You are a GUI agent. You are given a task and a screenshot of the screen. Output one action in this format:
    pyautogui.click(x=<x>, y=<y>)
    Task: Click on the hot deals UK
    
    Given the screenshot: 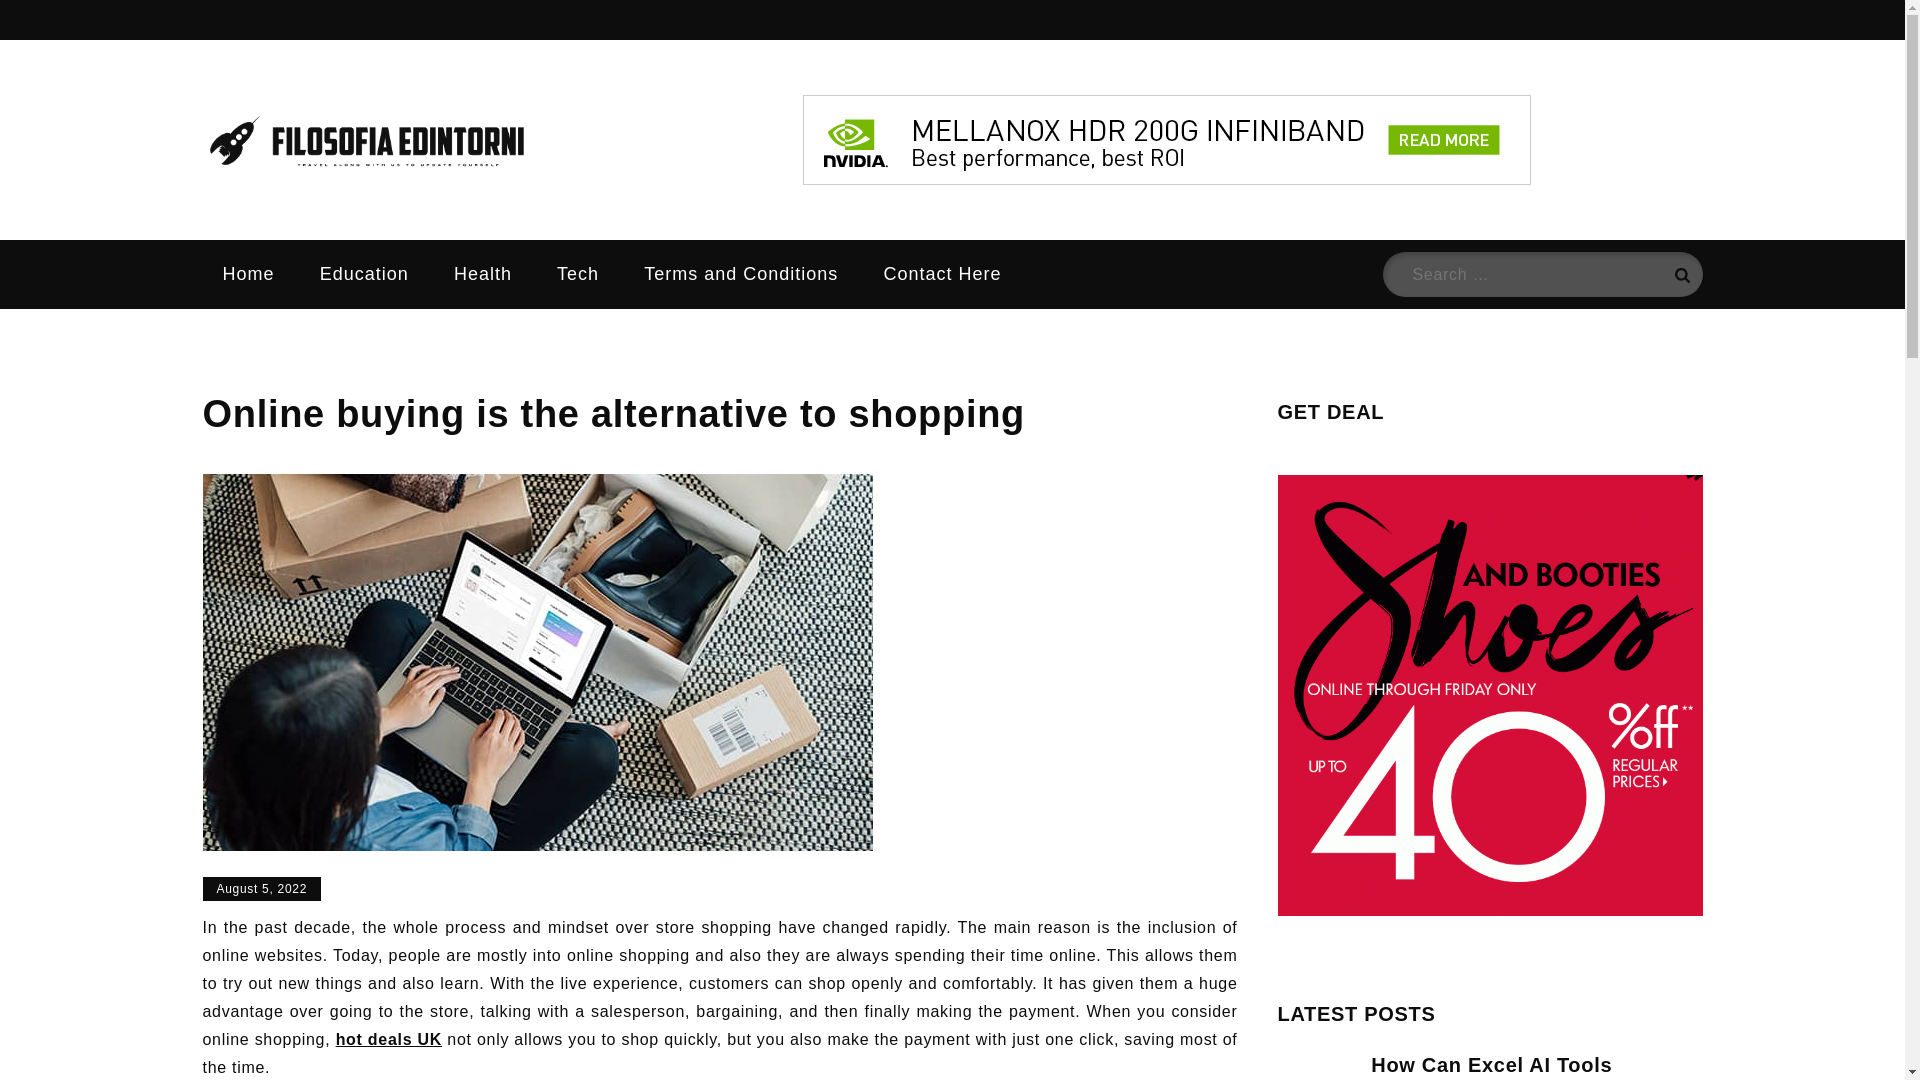 What is the action you would take?
    pyautogui.click(x=388, y=1039)
    